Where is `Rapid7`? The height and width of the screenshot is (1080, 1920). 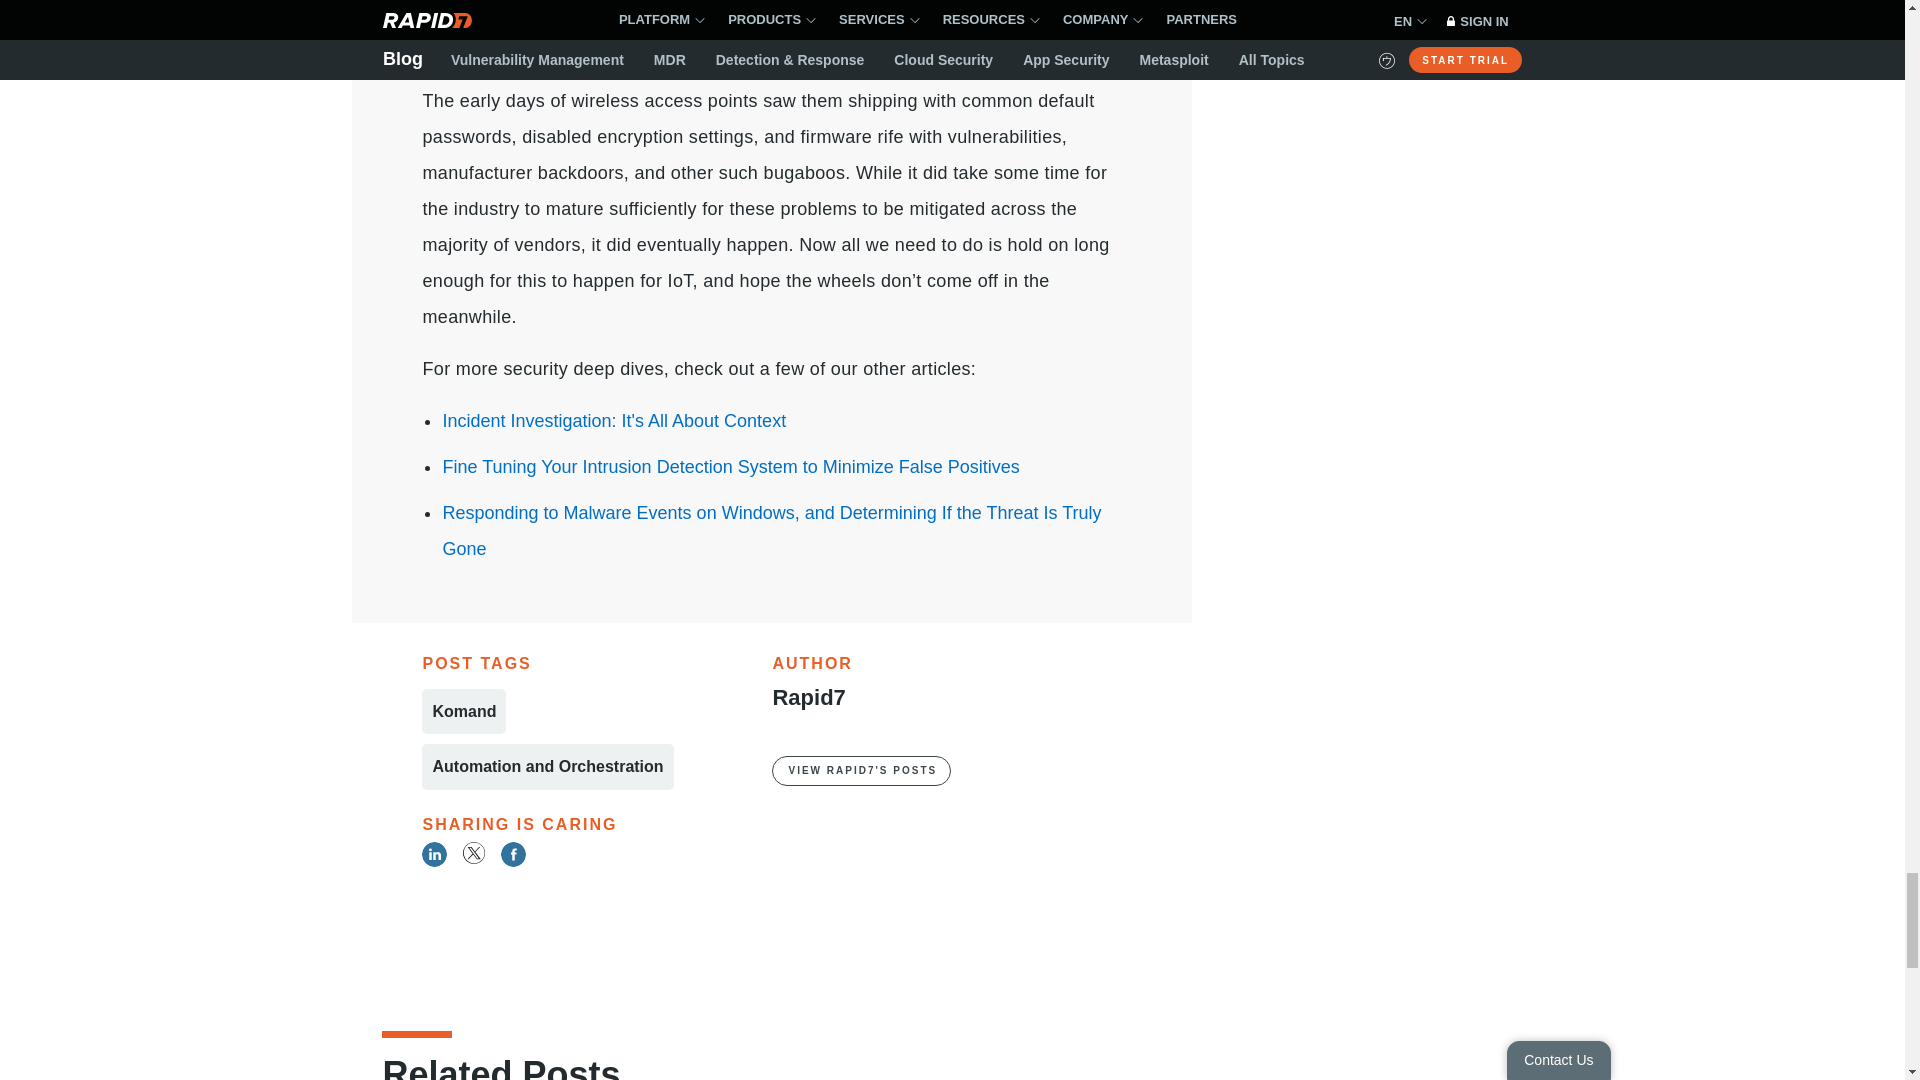 Rapid7 is located at coordinates (808, 696).